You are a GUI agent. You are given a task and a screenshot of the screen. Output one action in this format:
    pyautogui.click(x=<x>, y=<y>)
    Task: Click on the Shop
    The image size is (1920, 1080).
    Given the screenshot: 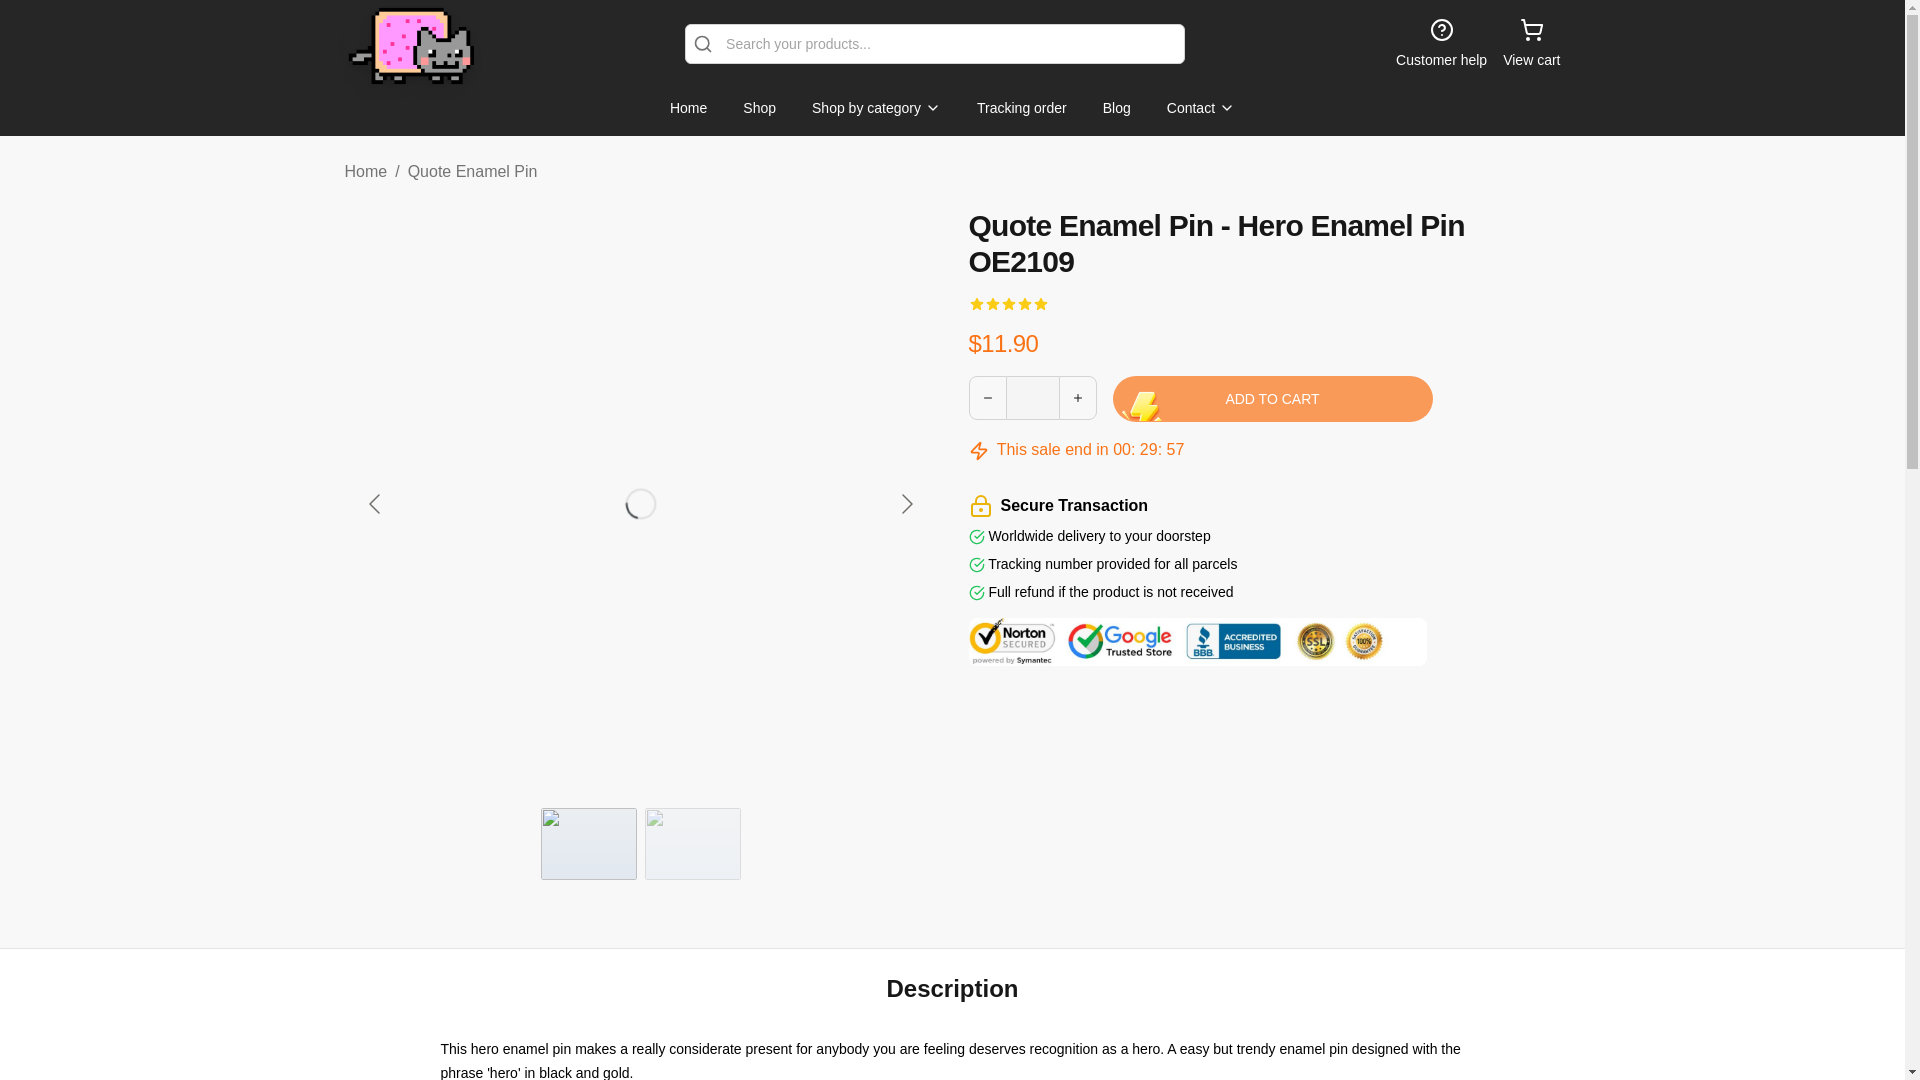 What is the action you would take?
    pyautogui.click(x=759, y=108)
    